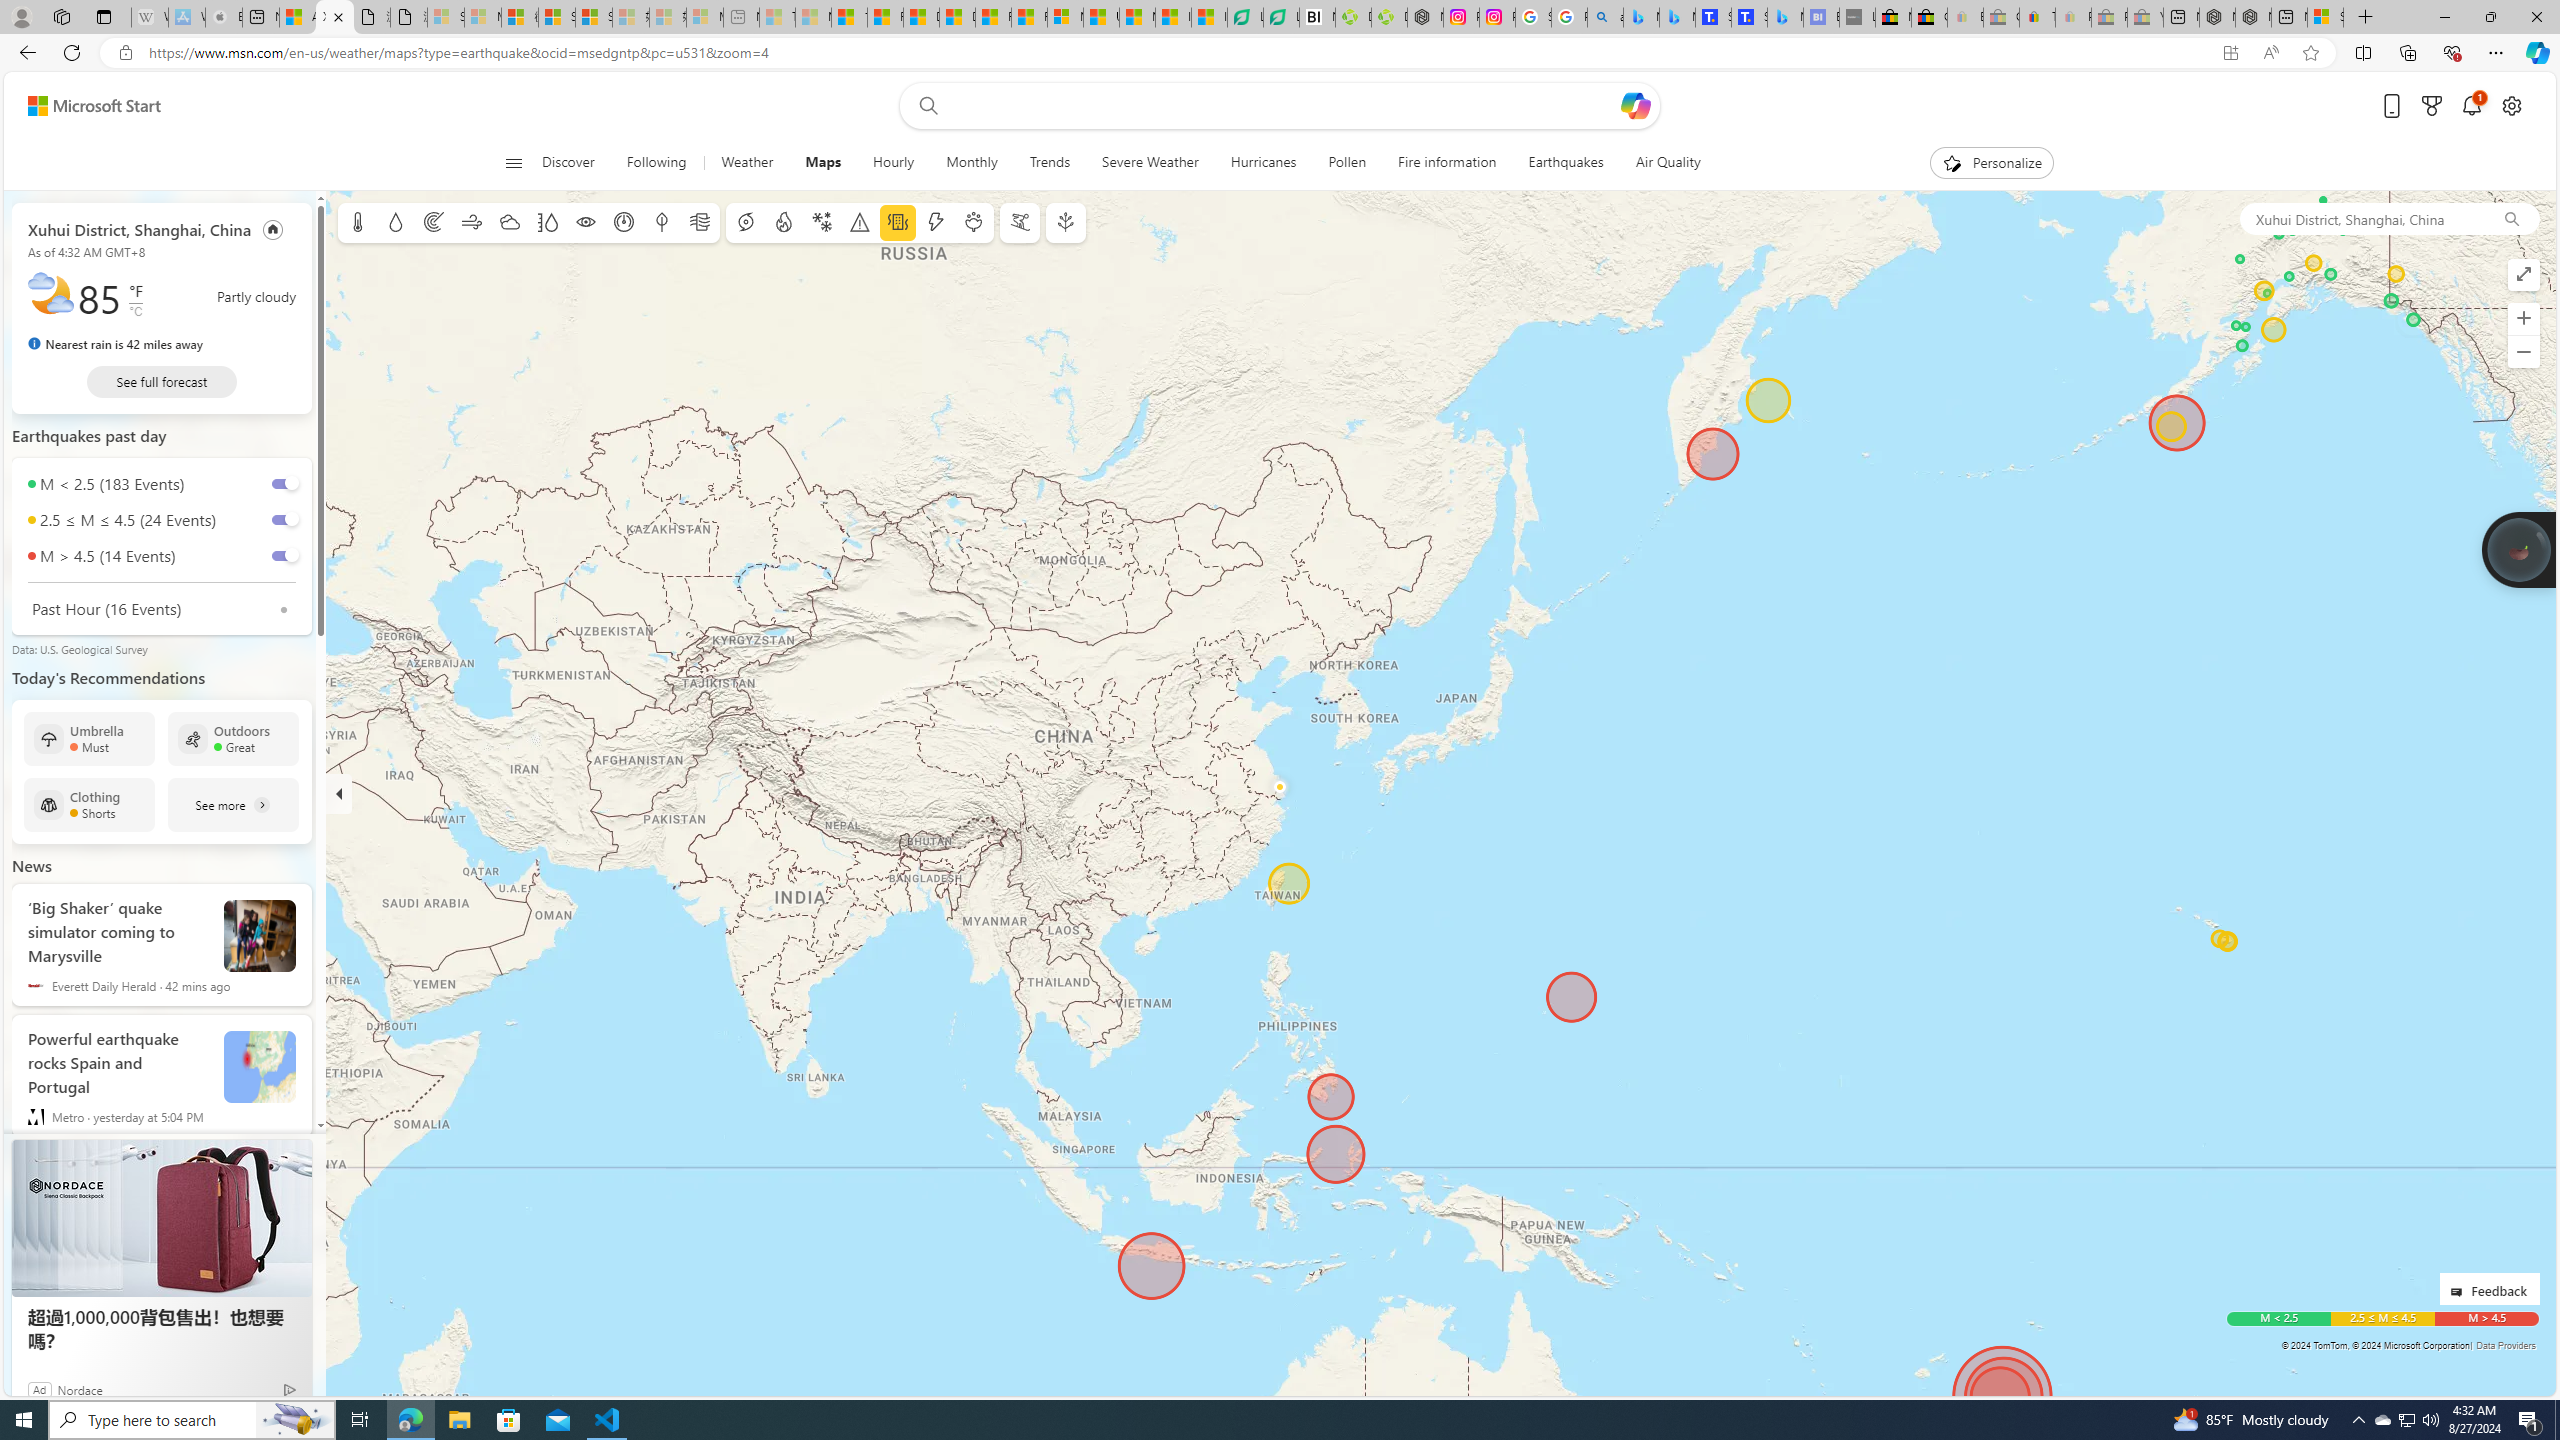  Describe the element at coordinates (1284, 106) in the screenshot. I see `Enter your search term` at that location.